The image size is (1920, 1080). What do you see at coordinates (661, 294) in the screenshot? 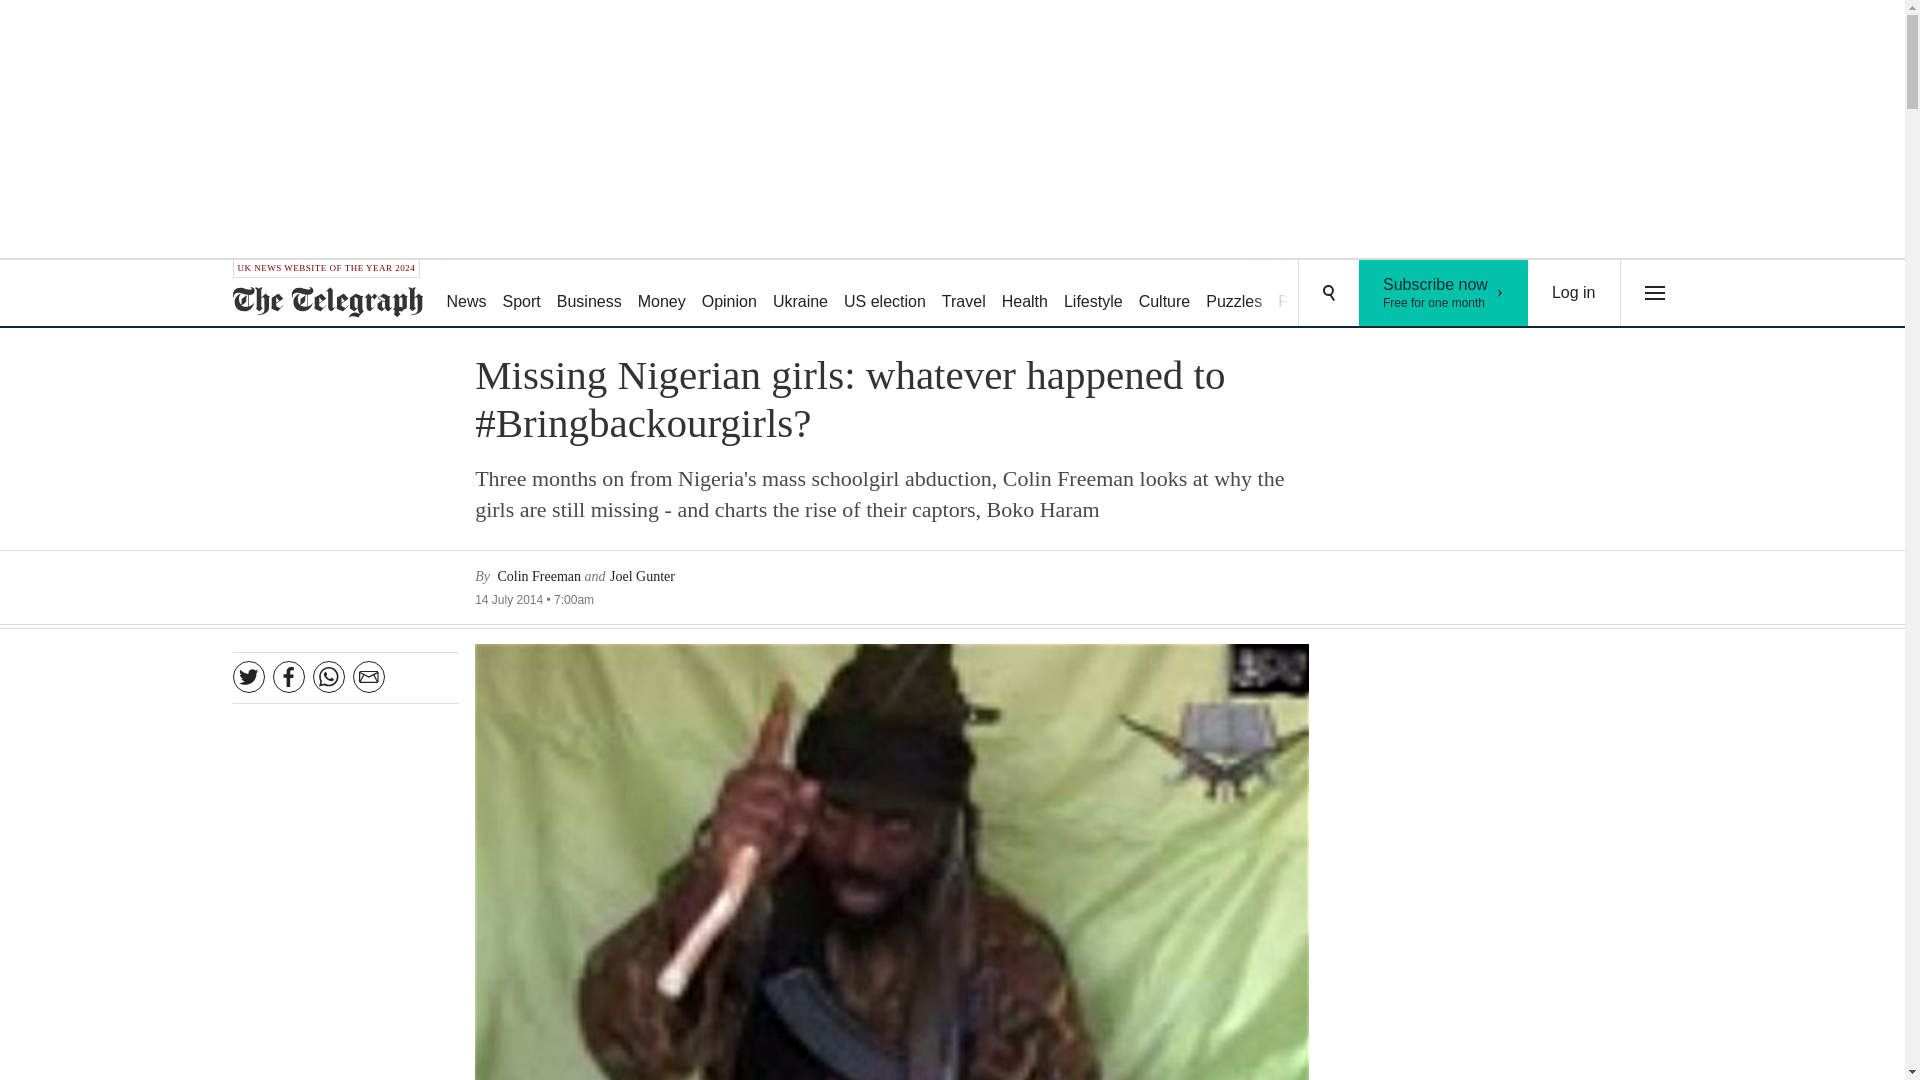
I see `Money` at bounding box center [661, 294].